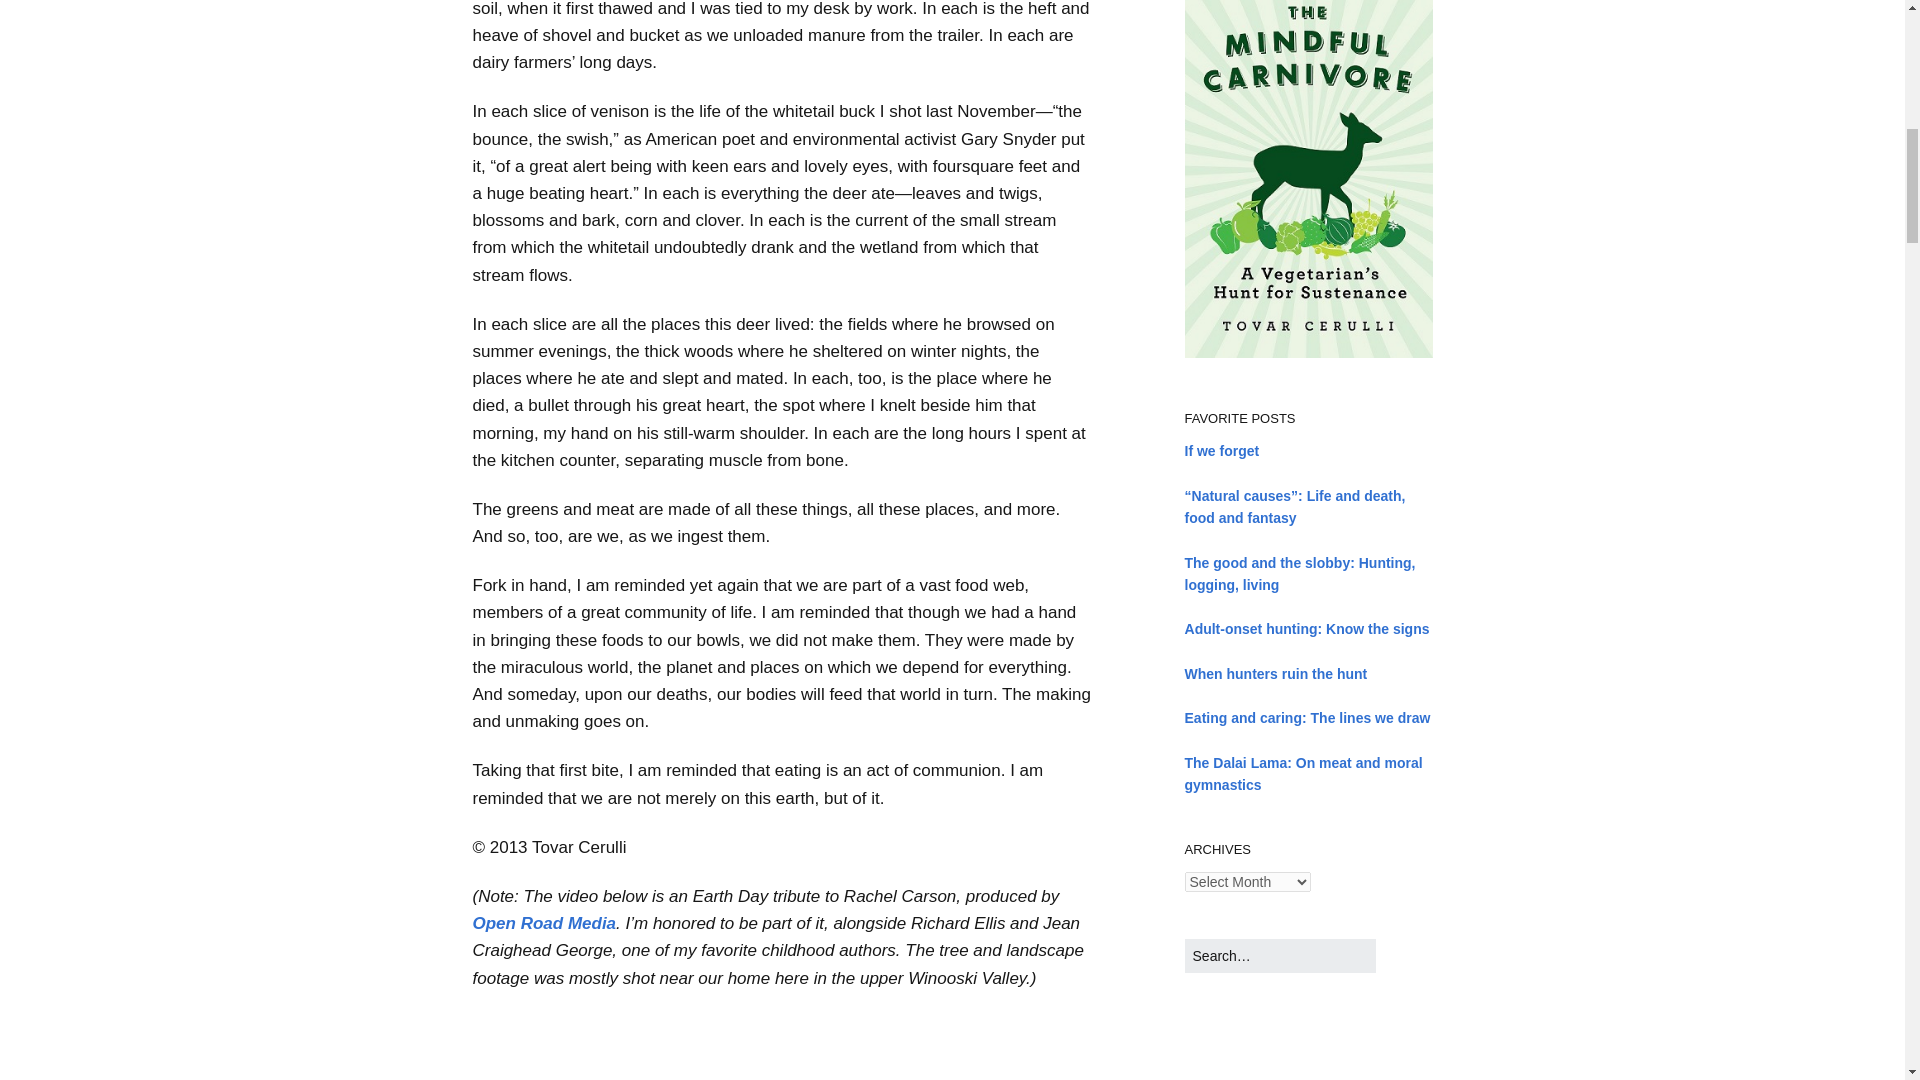 This screenshot has height=1080, width=1920. Describe the element at coordinates (1280, 955) in the screenshot. I see `Press Enter to submit your search` at that location.